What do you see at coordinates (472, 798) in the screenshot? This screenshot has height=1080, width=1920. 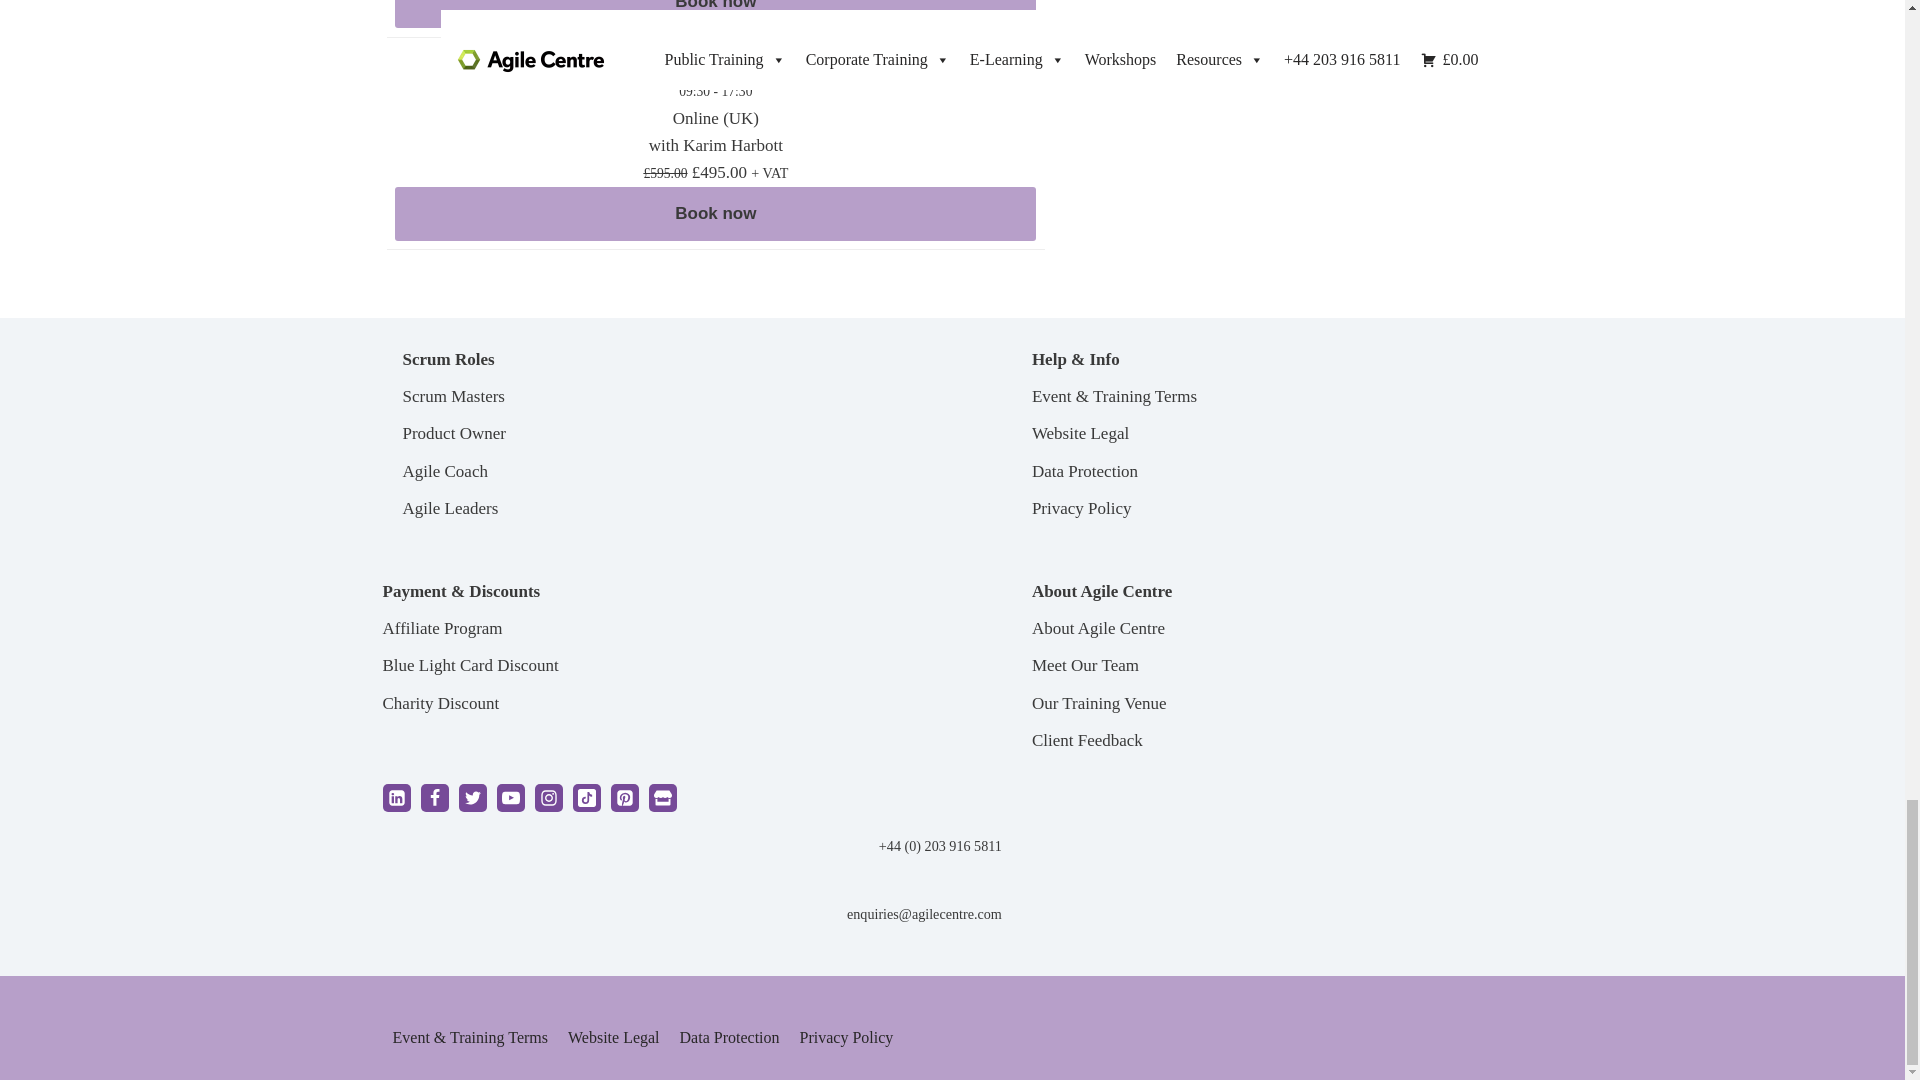 I see `X` at bounding box center [472, 798].